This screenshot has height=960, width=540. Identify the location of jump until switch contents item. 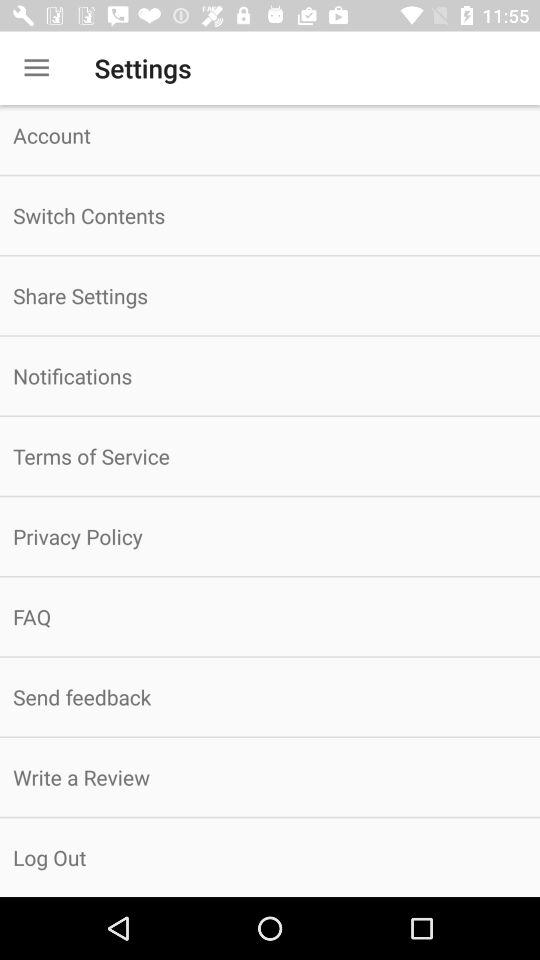
(270, 216).